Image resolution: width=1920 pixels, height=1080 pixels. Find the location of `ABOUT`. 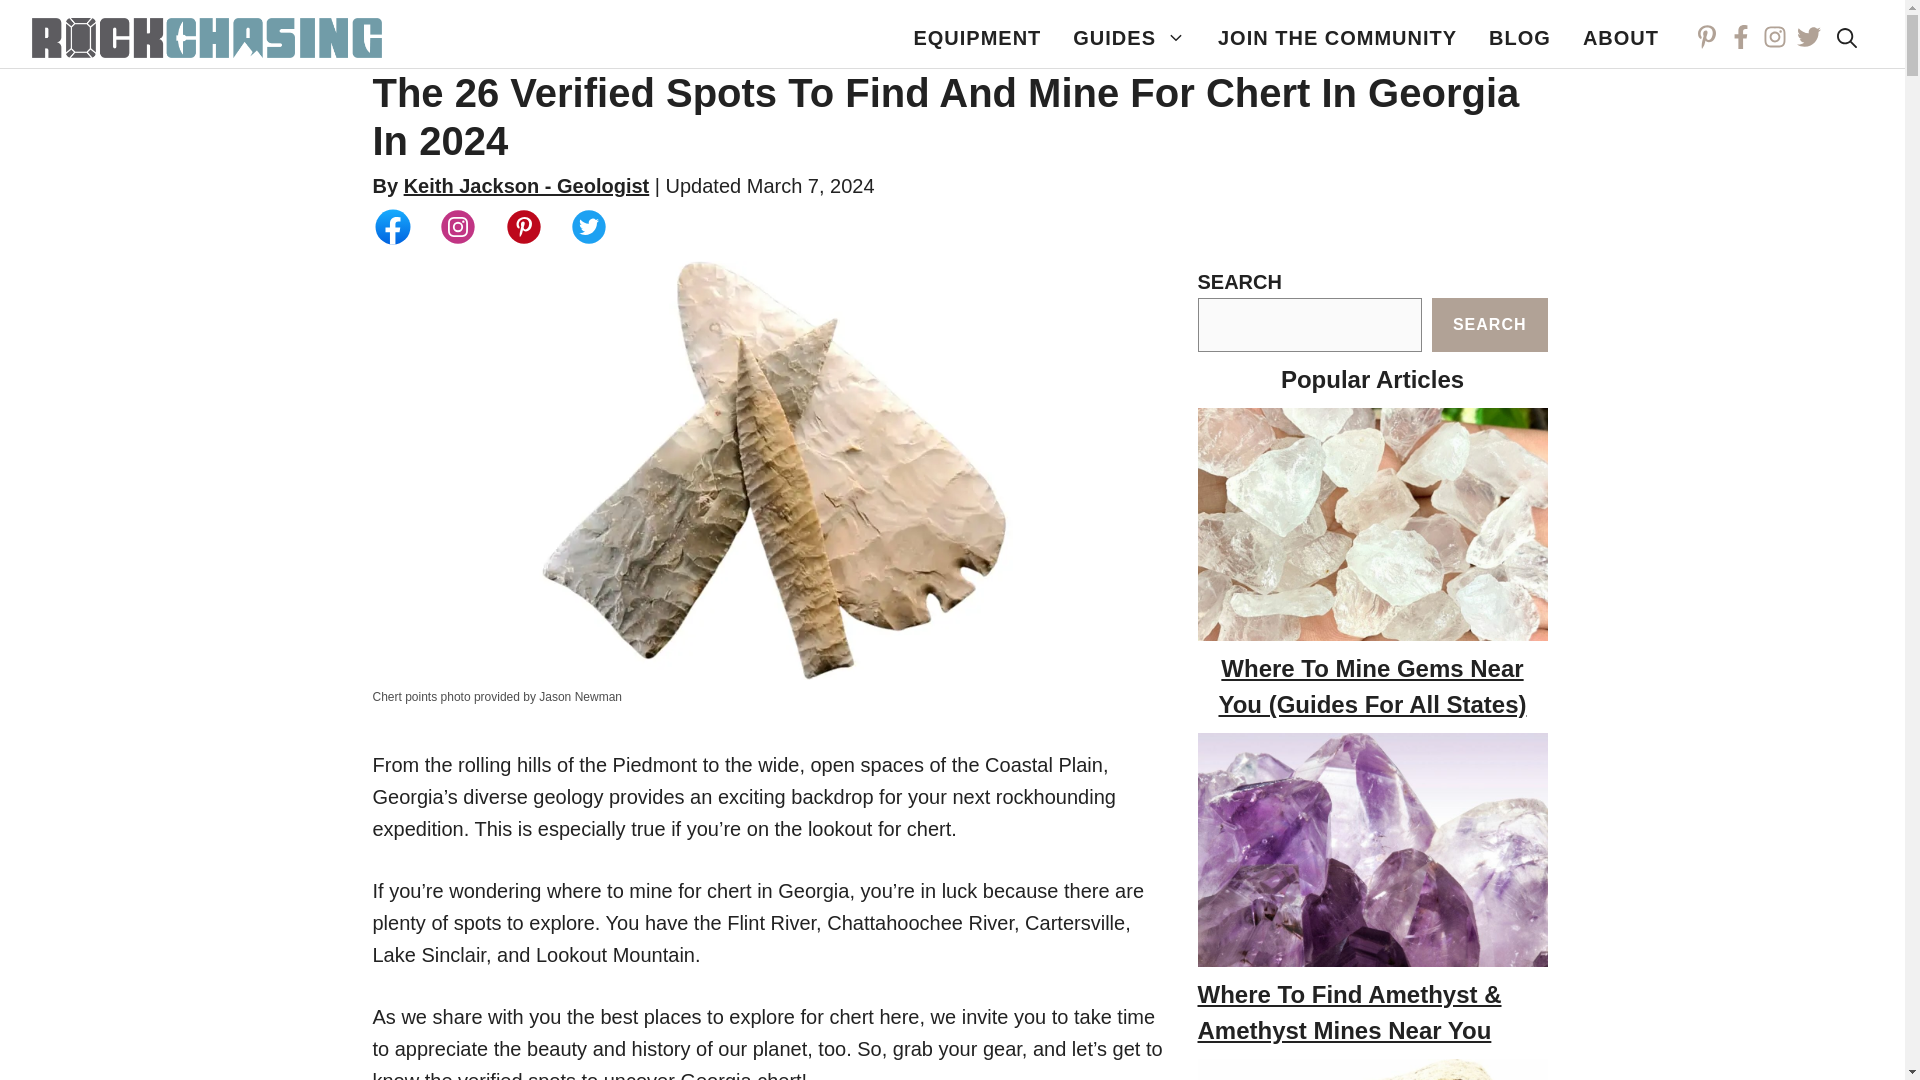

ABOUT is located at coordinates (1620, 38).